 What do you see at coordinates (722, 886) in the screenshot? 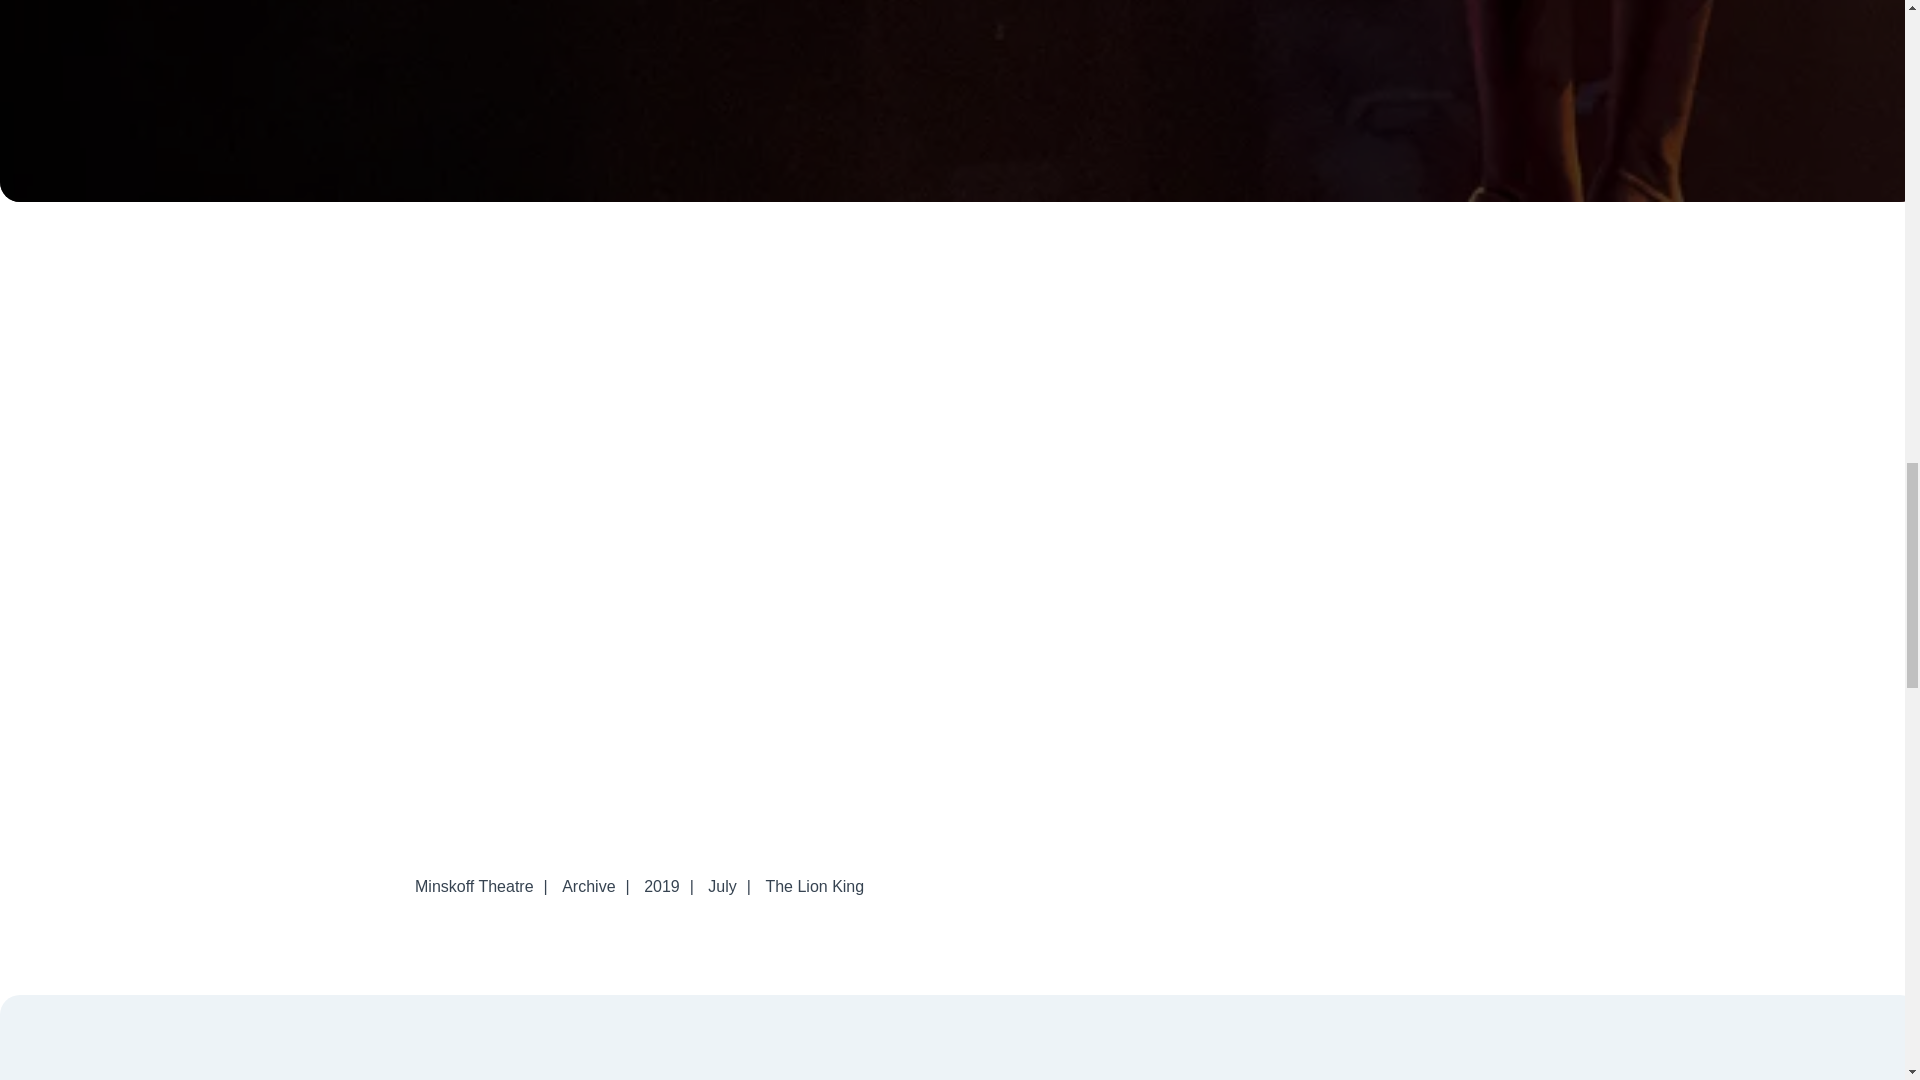
I see `July` at bounding box center [722, 886].